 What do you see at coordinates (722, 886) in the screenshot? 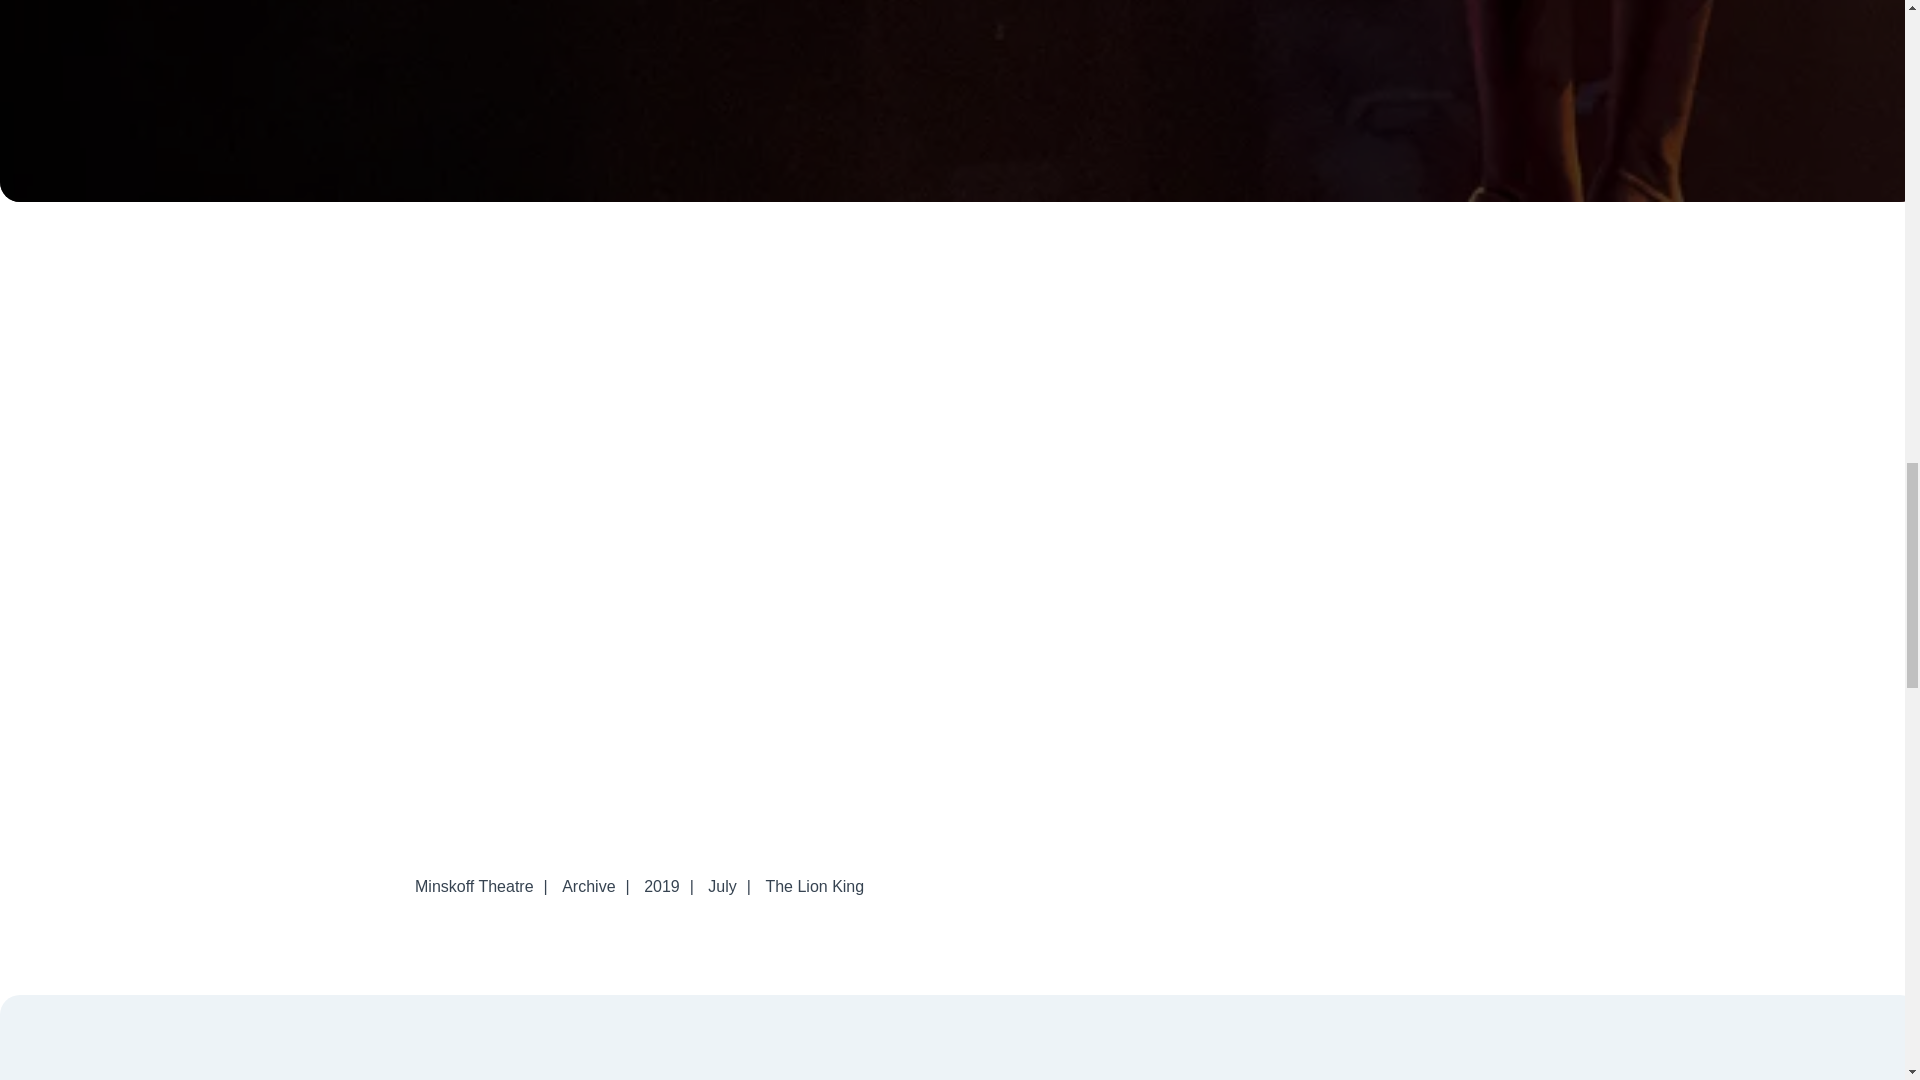
I see `July` at bounding box center [722, 886].